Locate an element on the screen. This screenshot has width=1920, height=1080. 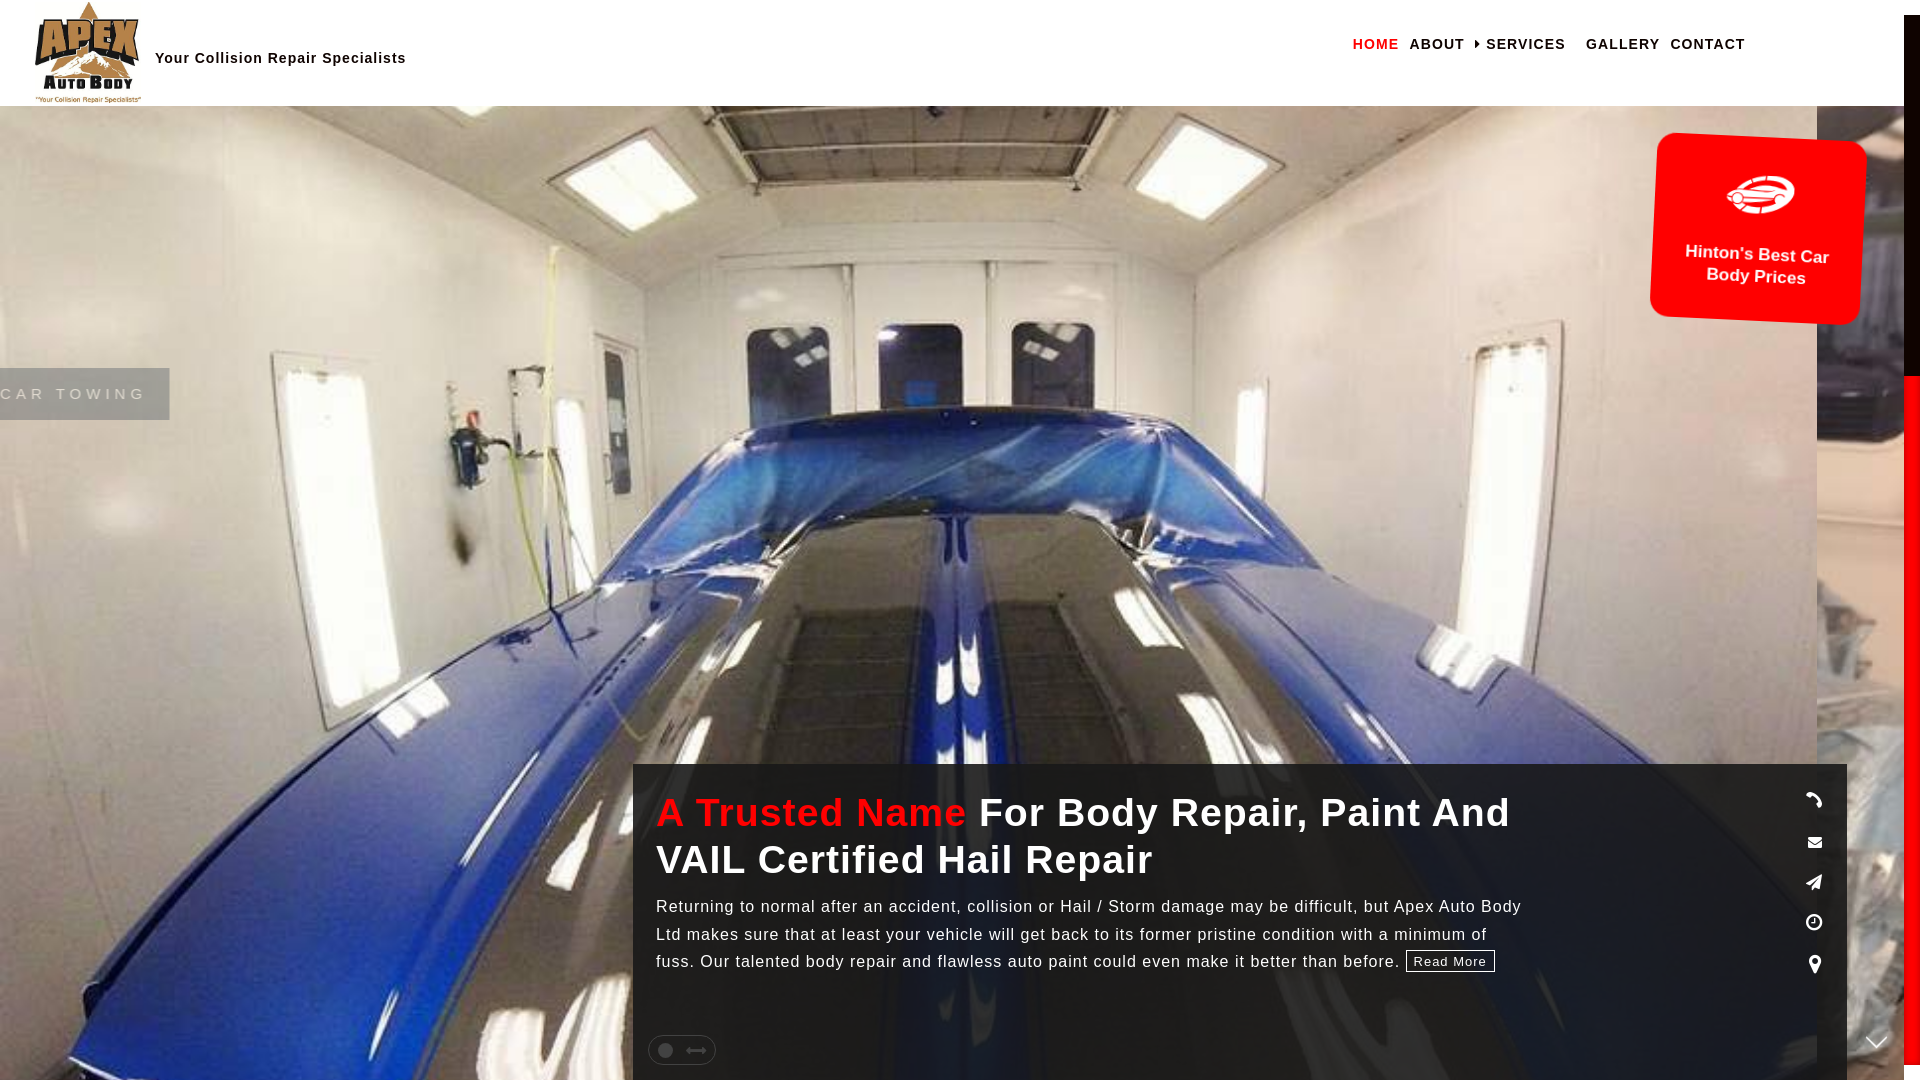
BODY REPAIR is located at coordinates (734, 394).